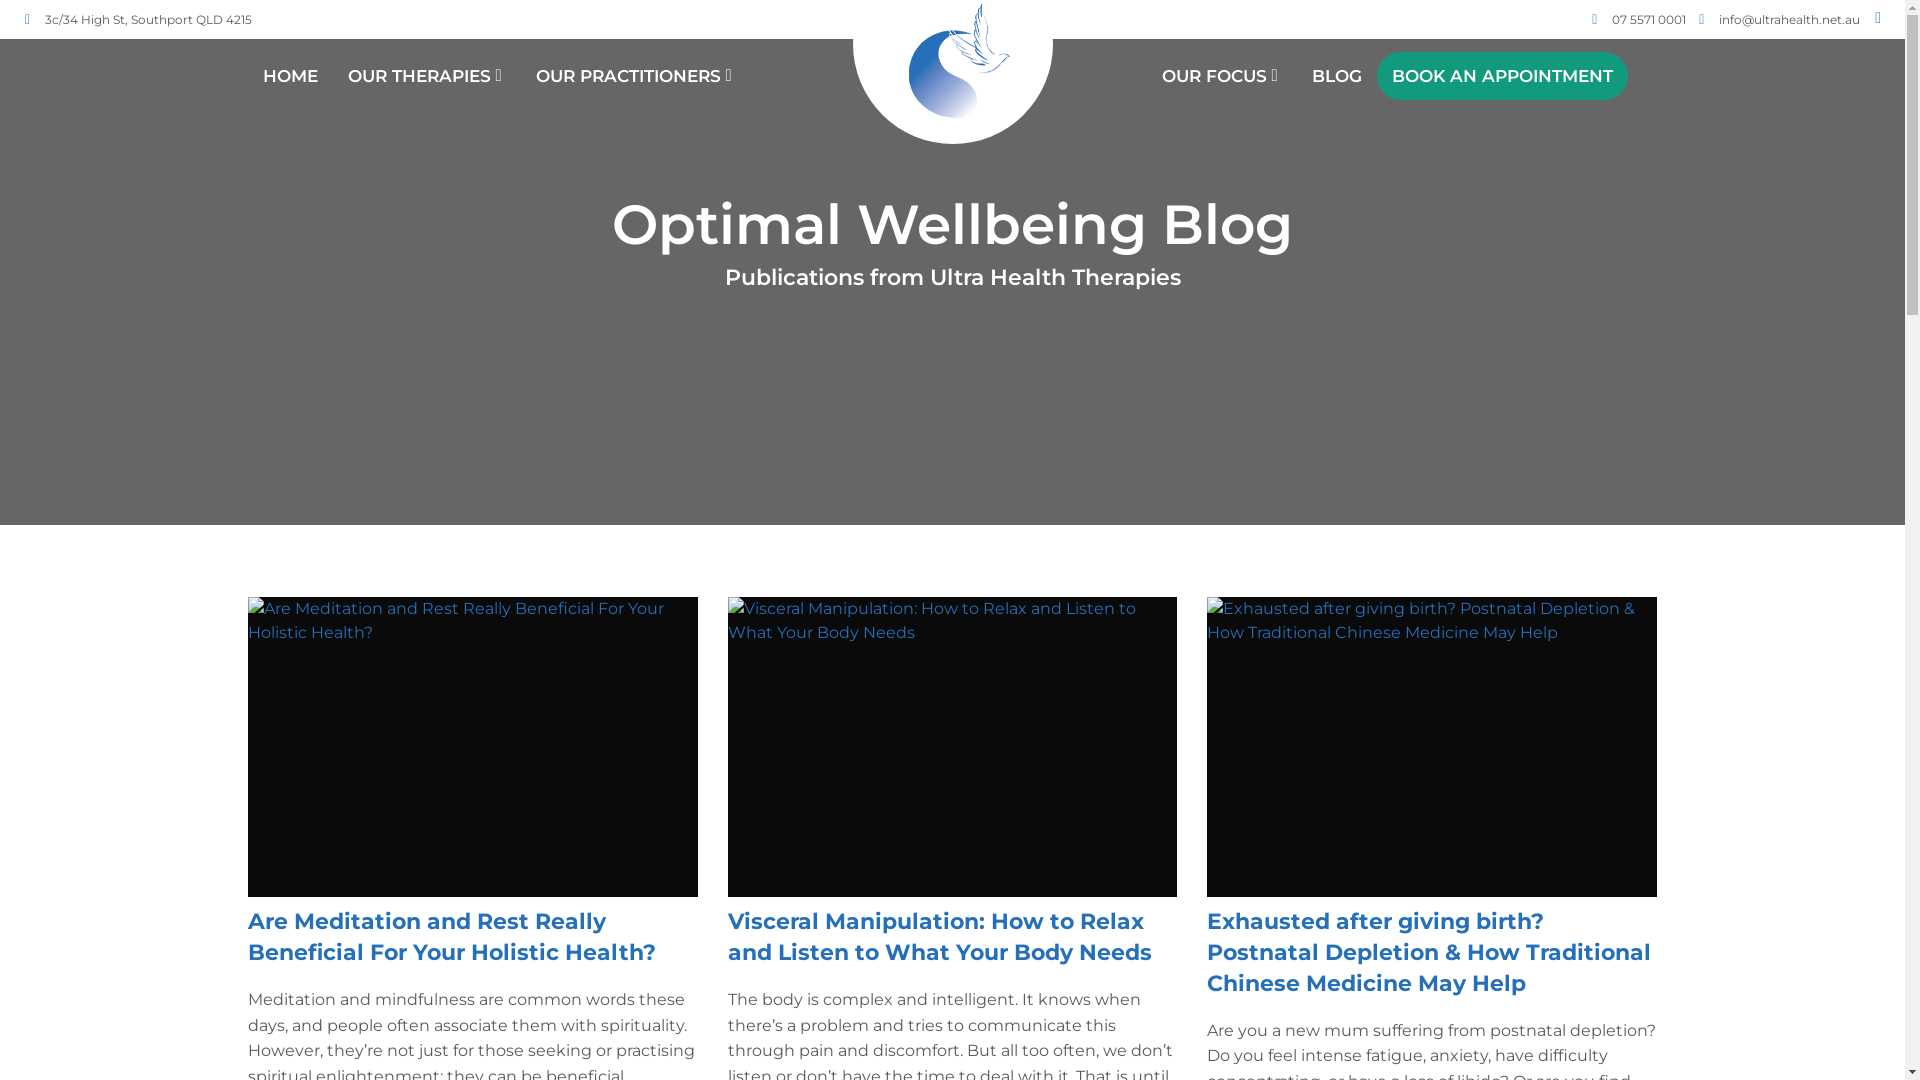  Describe the element at coordinates (1649, 20) in the screenshot. I see `07 5571 0001` at that location.